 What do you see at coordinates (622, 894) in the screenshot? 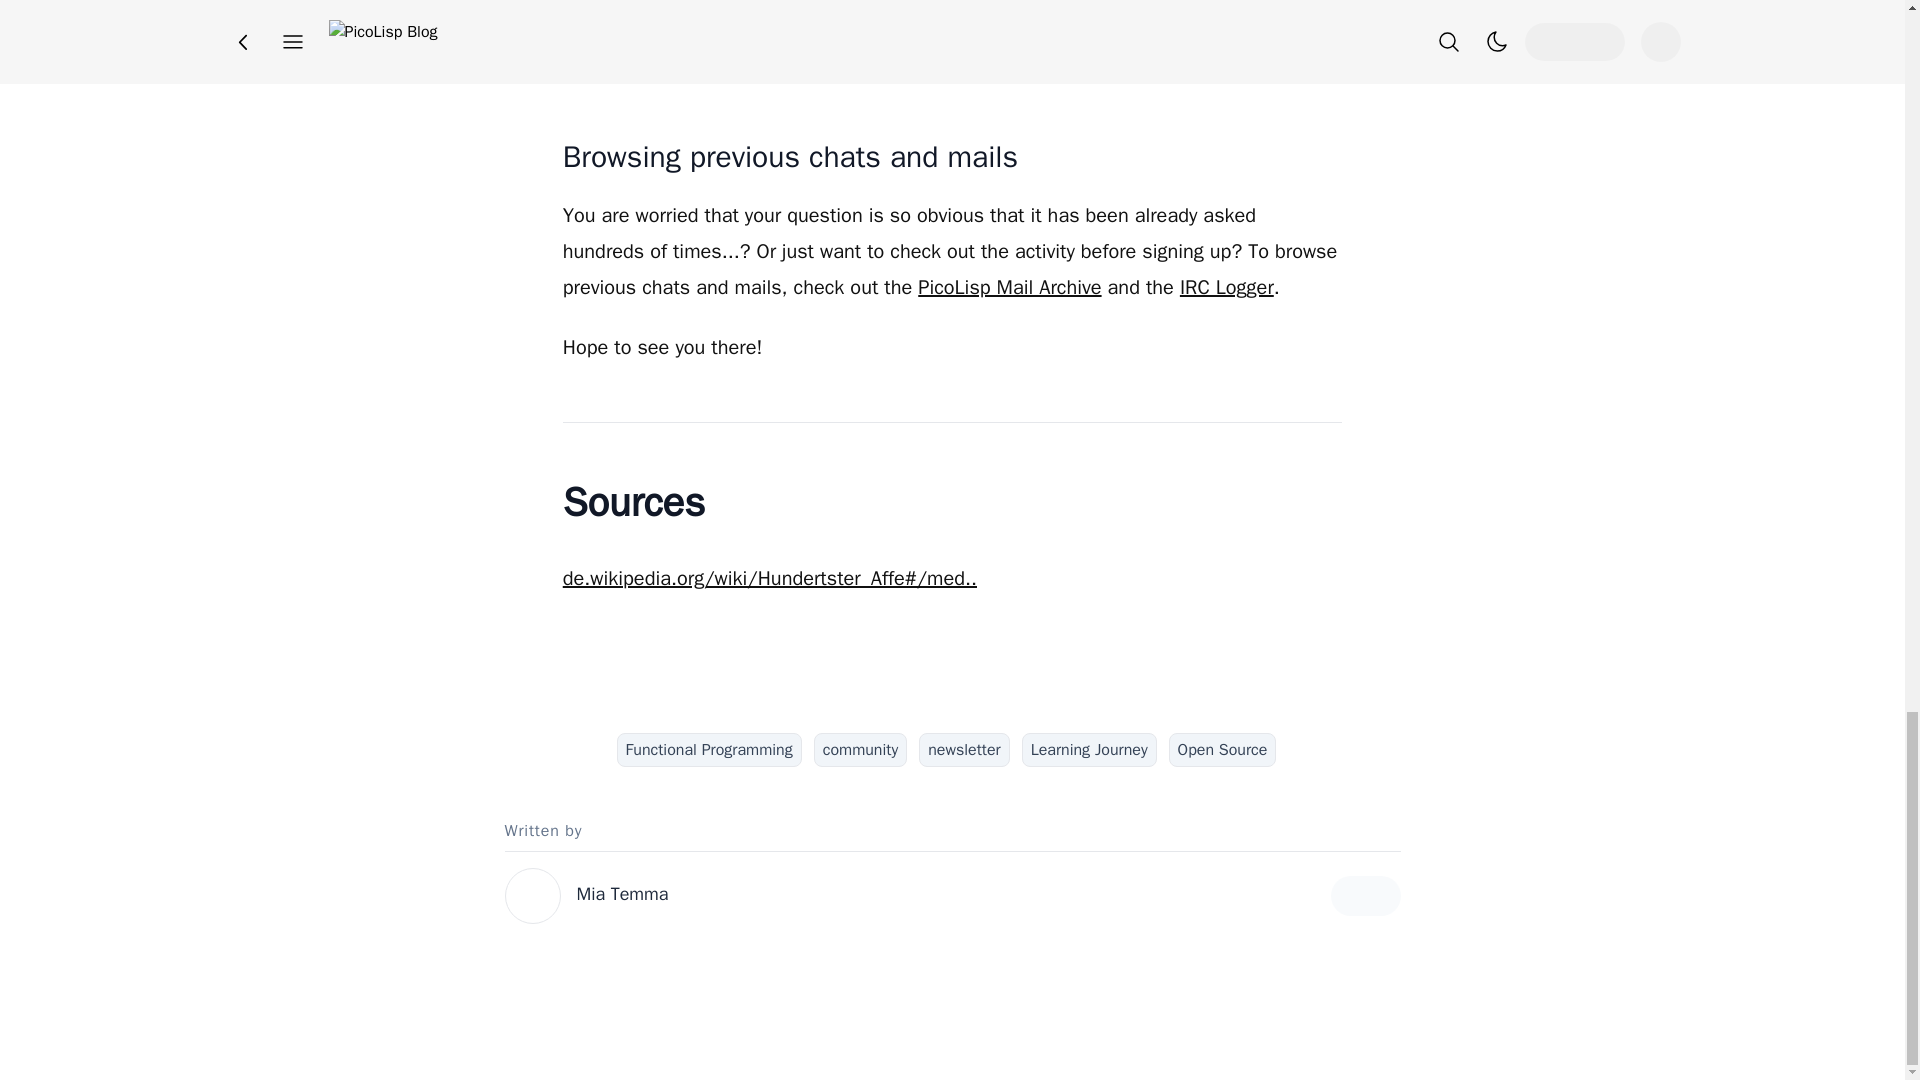
I see `Mia Temma` at bounding box center [622, 894].